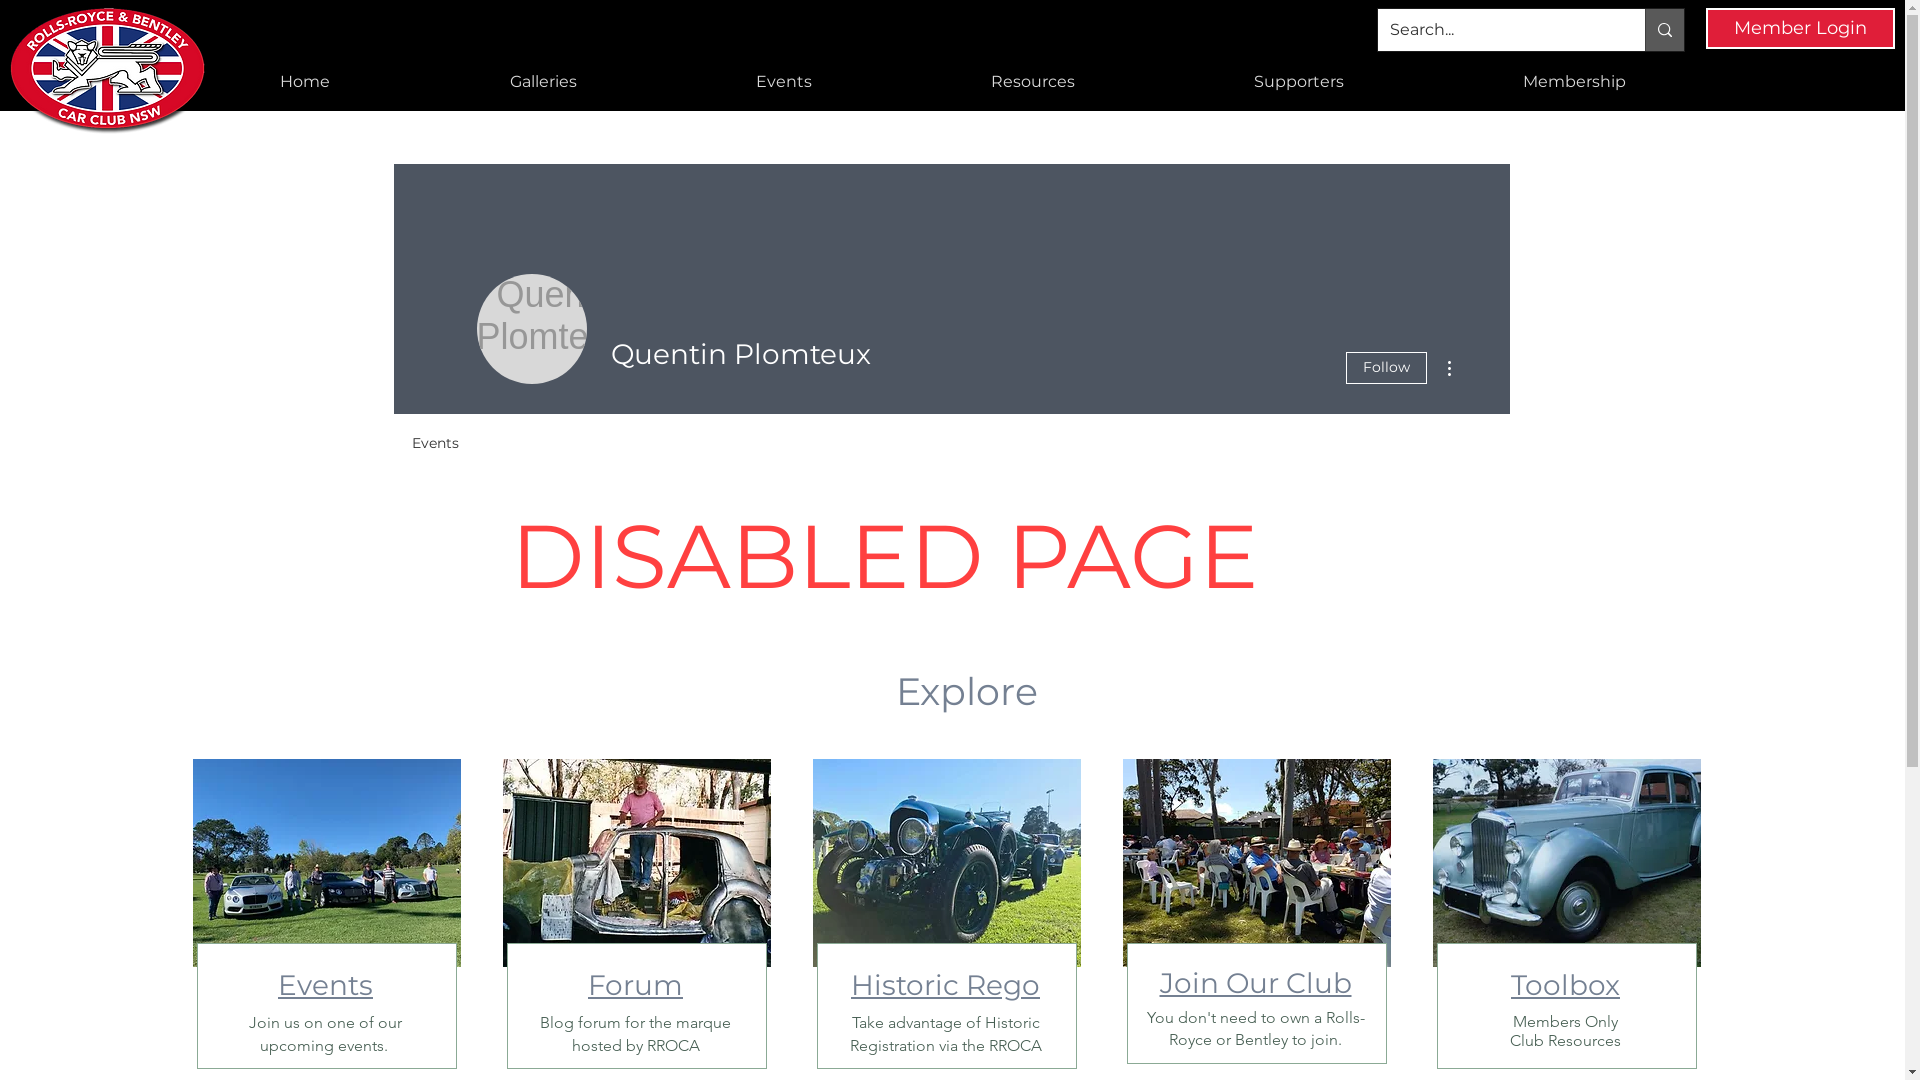  What do you see at coordinates (1256, 983) in the screenshot?
I see `Join Our Club` at bounding box center [1256, 983].